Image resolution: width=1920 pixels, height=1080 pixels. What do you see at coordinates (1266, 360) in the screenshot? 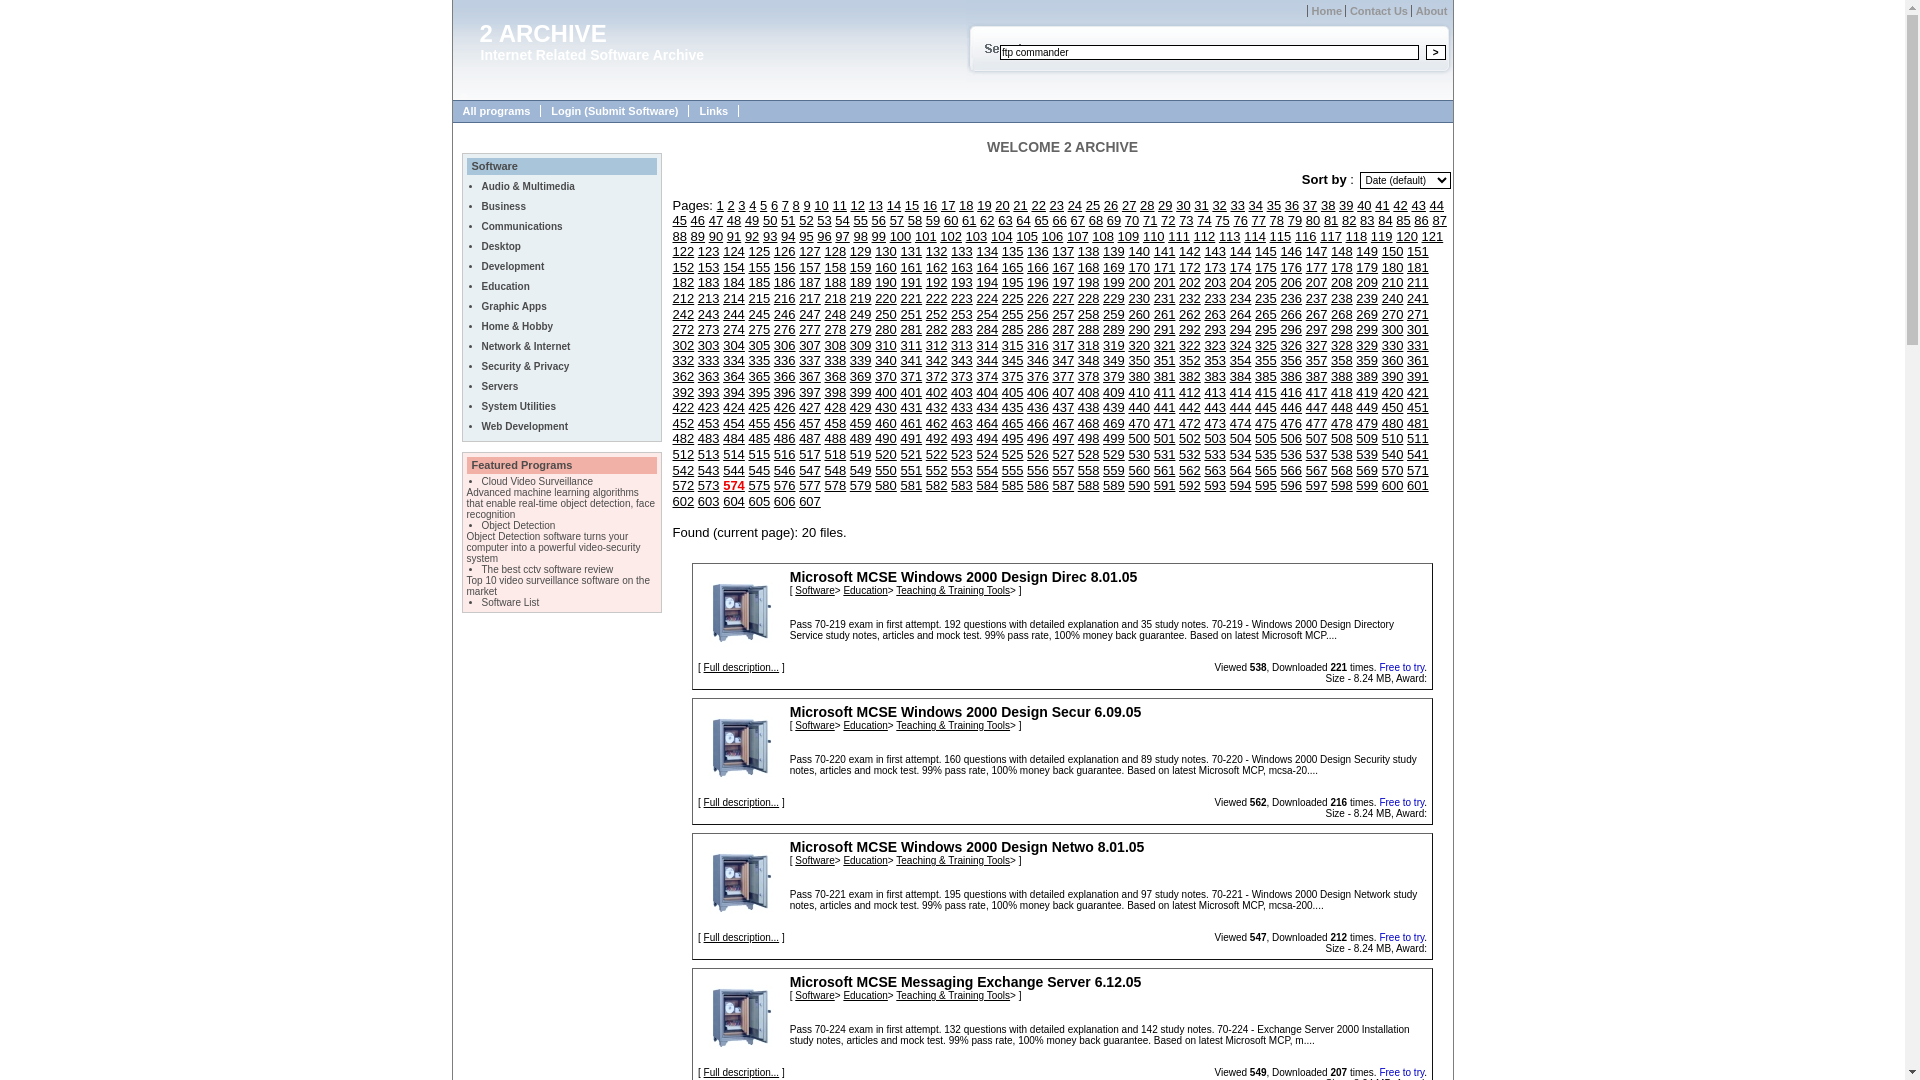
I see `355` at bounding box center [1266, 360].